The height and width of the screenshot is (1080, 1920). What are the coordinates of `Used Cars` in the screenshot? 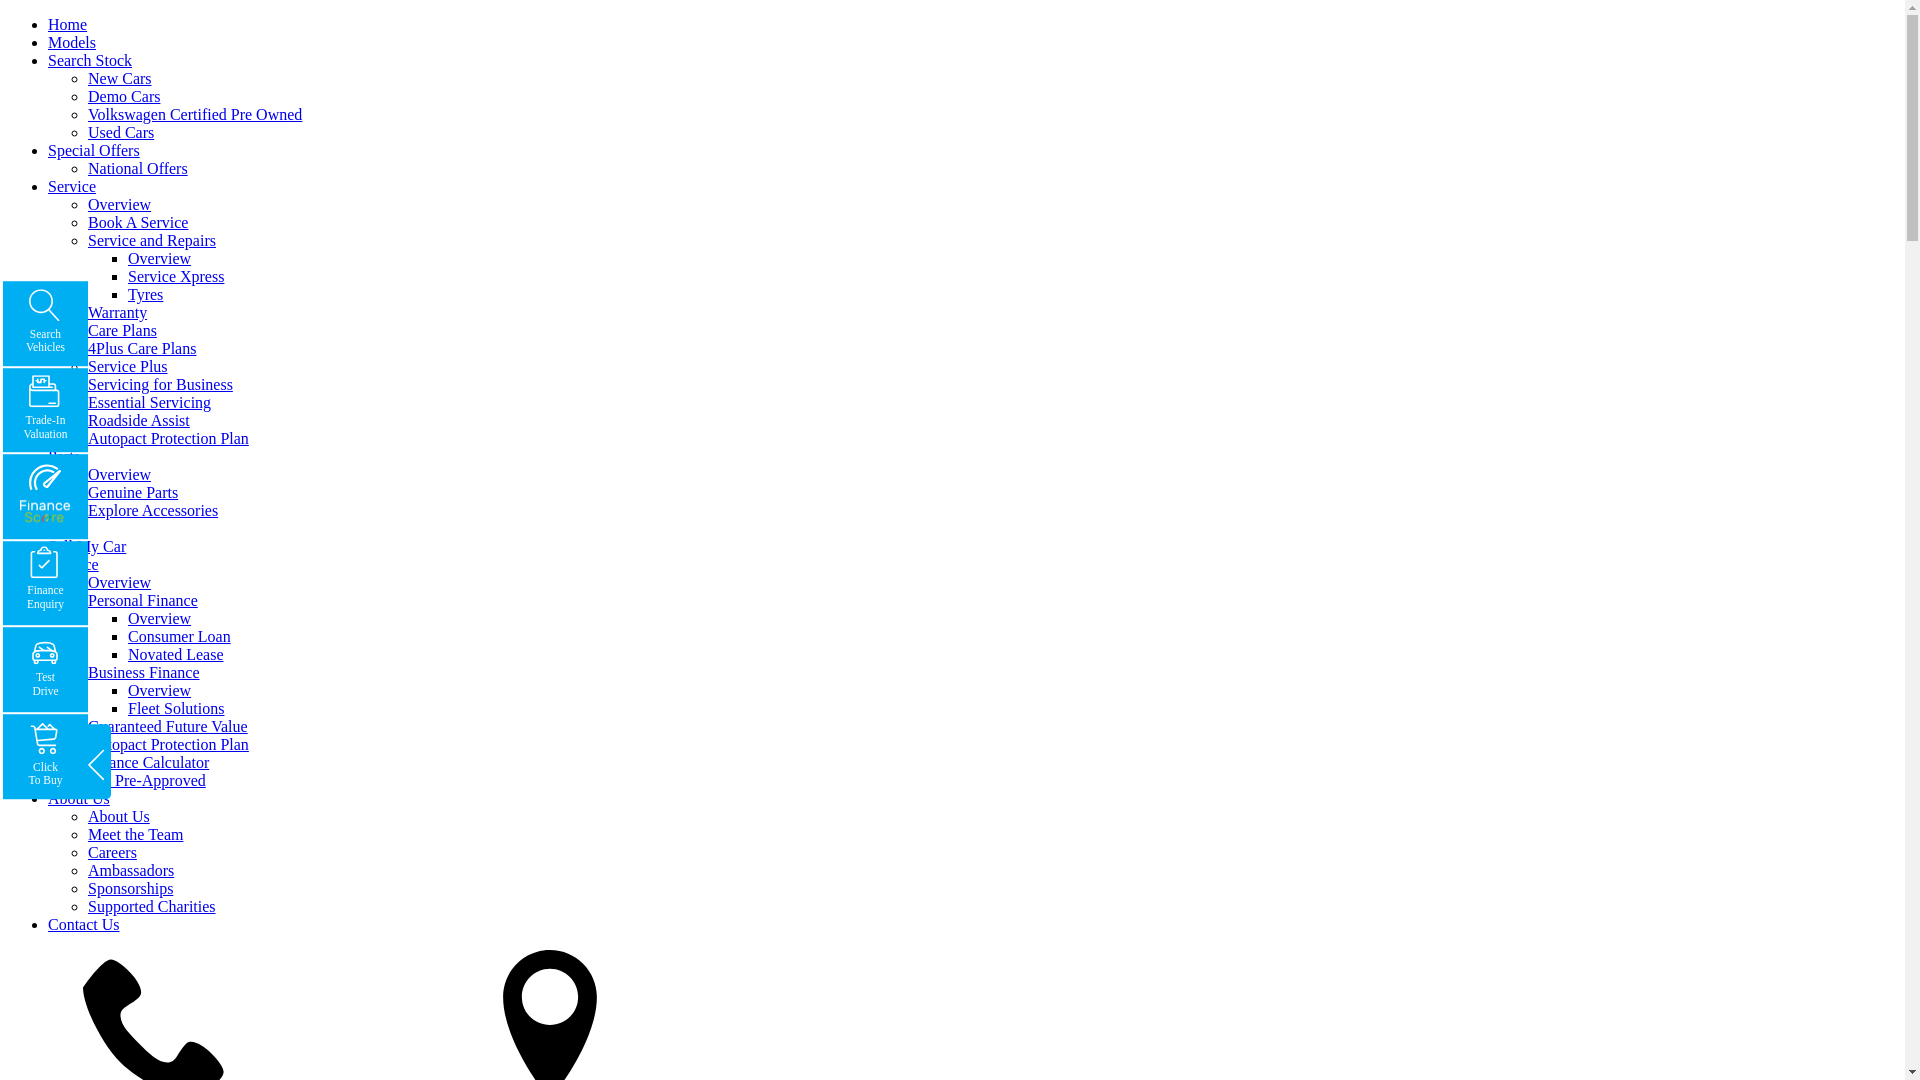 It's located at (121, 132).